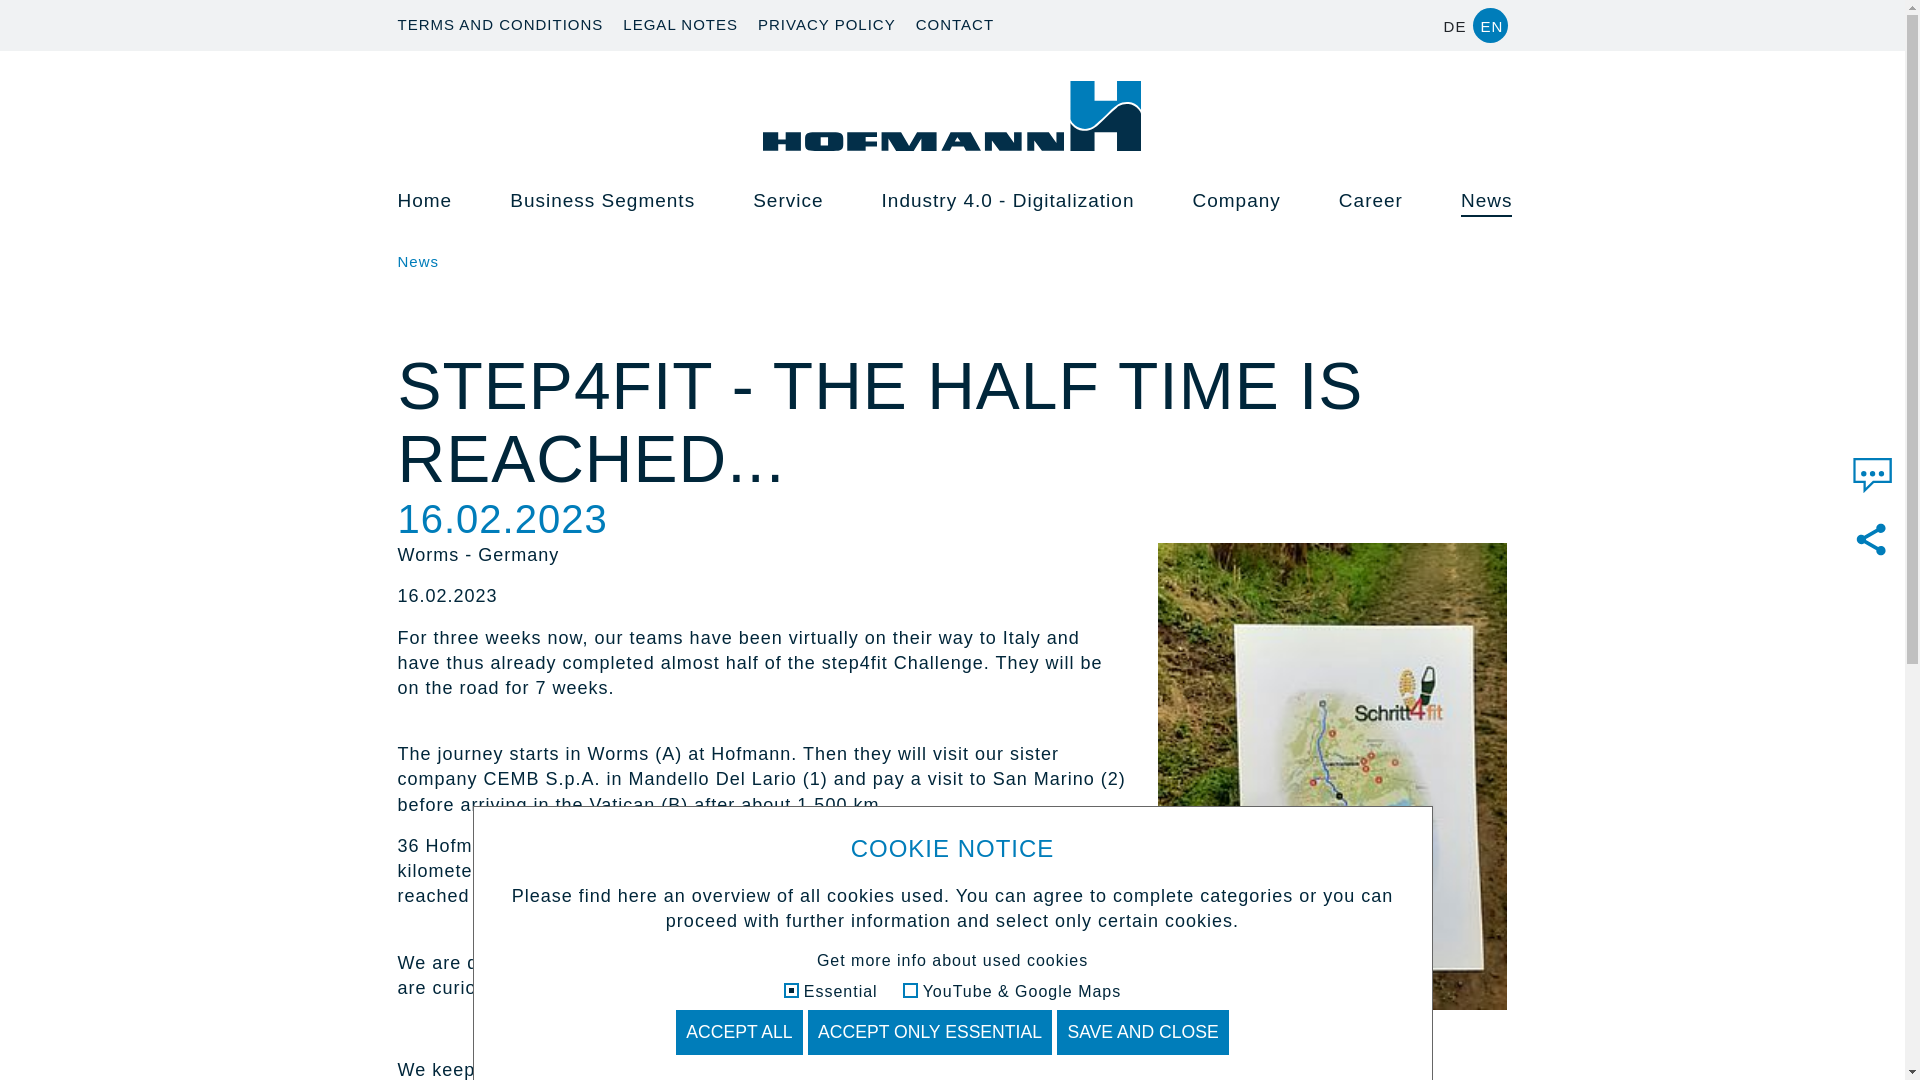 This screenshot has height=1080, width=1920. I want to click on switch to EN, so click(1490, 25).